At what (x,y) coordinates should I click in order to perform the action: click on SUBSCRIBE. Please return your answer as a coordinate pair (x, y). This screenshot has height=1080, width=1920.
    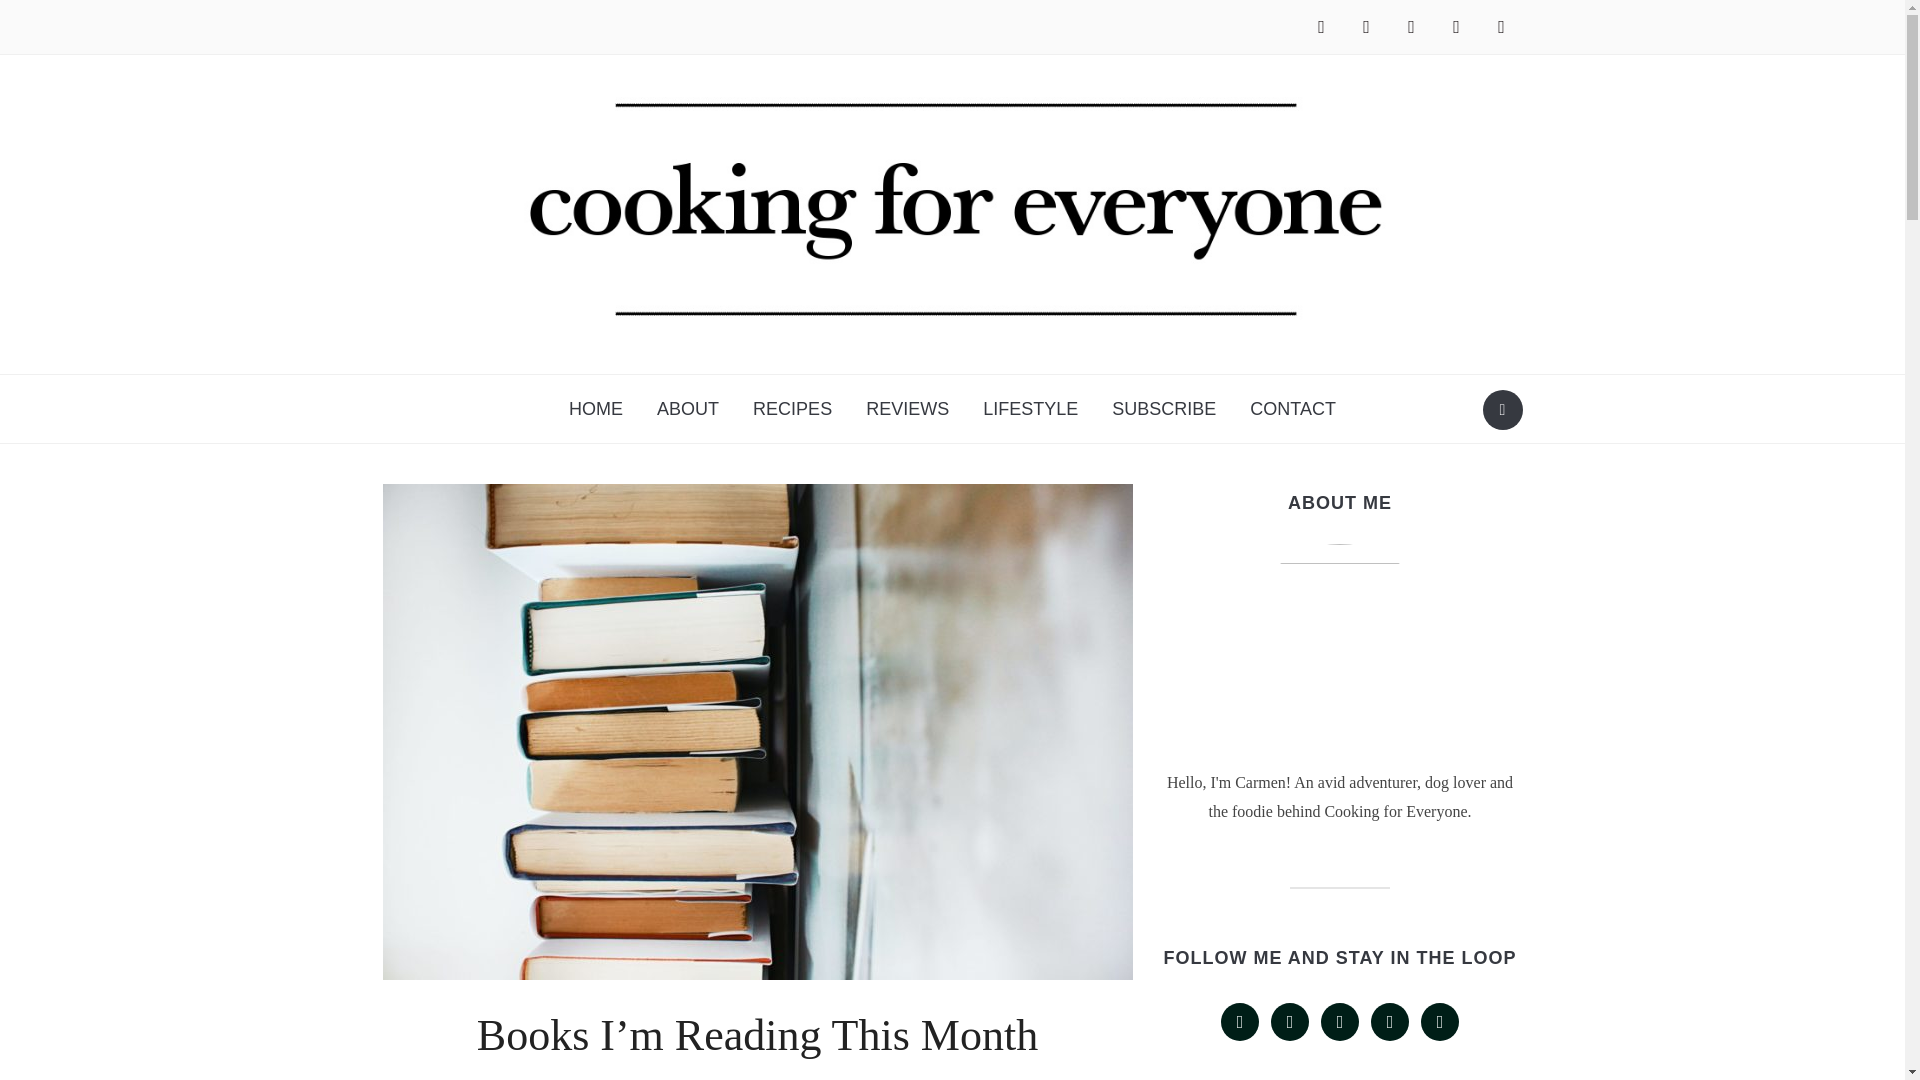
    Looking at the image, I should click on (1163, 409).